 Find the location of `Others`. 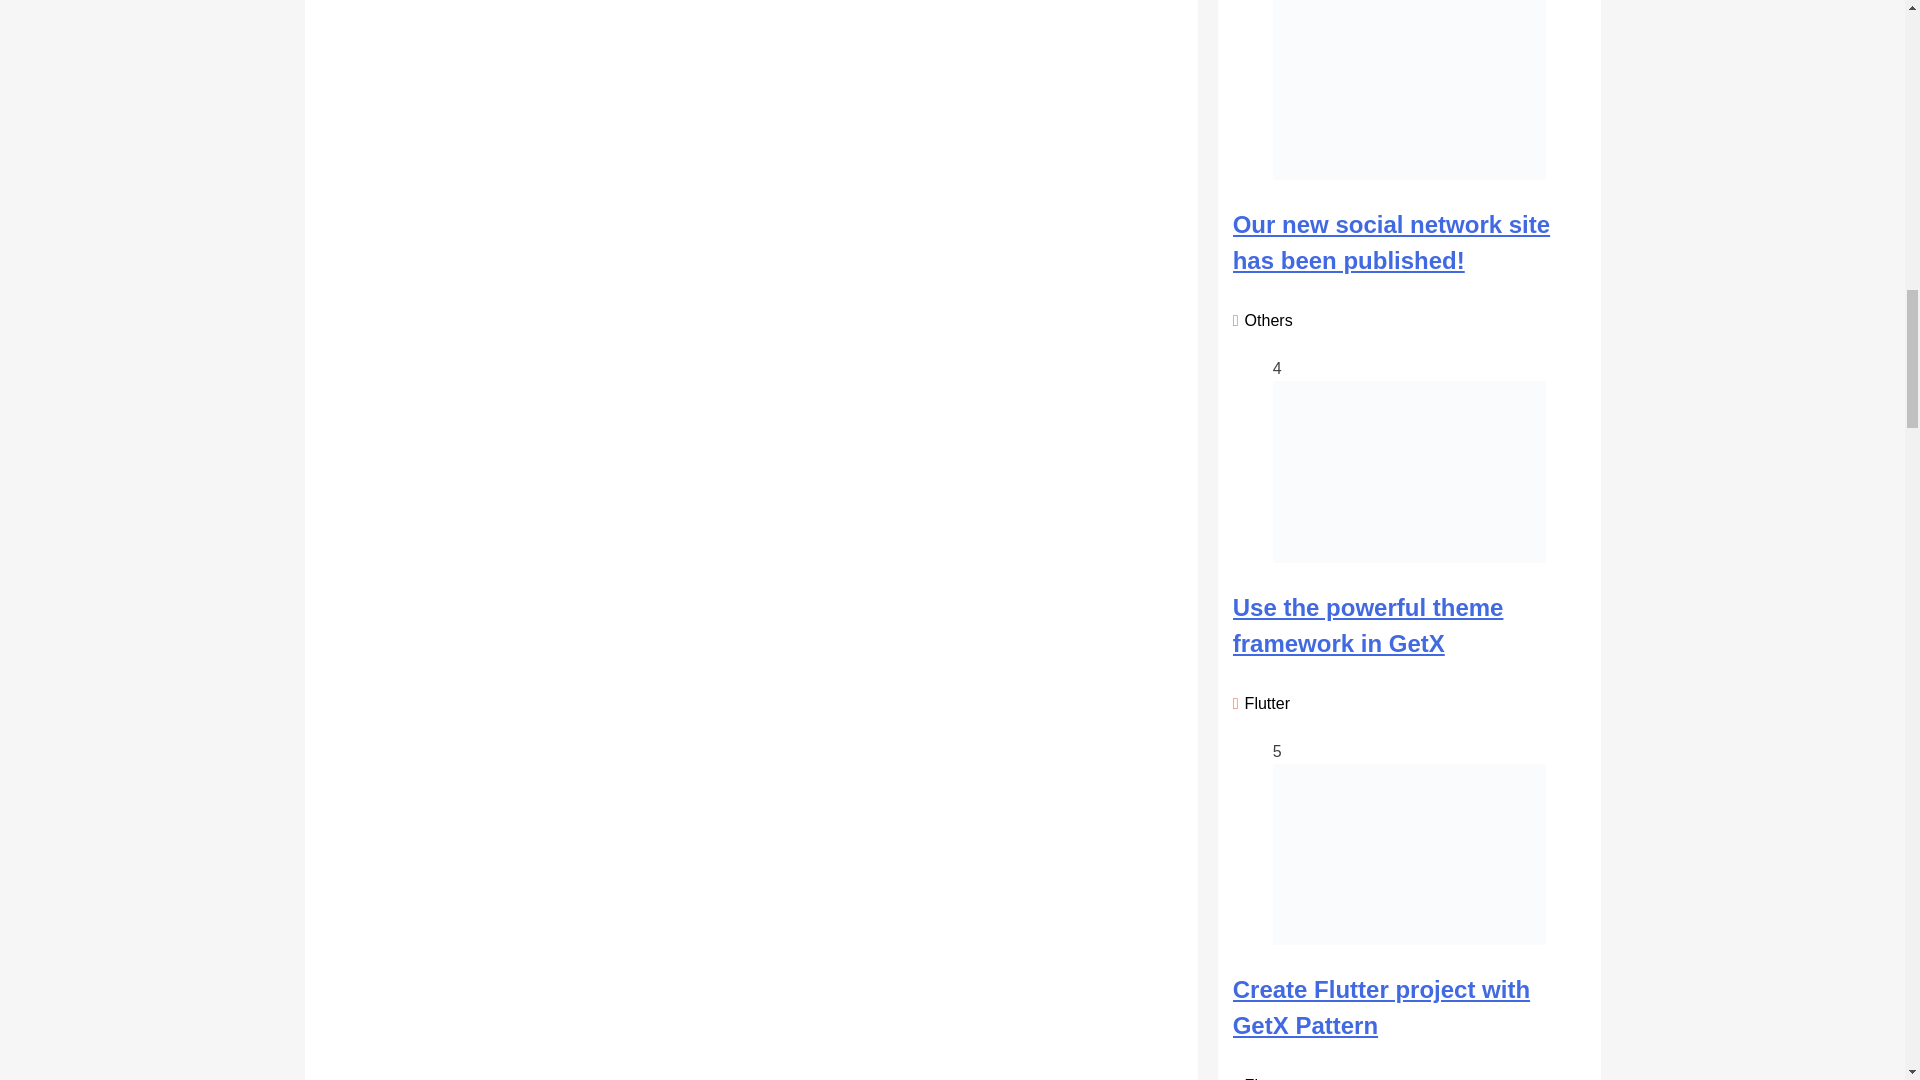

Others is located at coordinates (1264, 320).